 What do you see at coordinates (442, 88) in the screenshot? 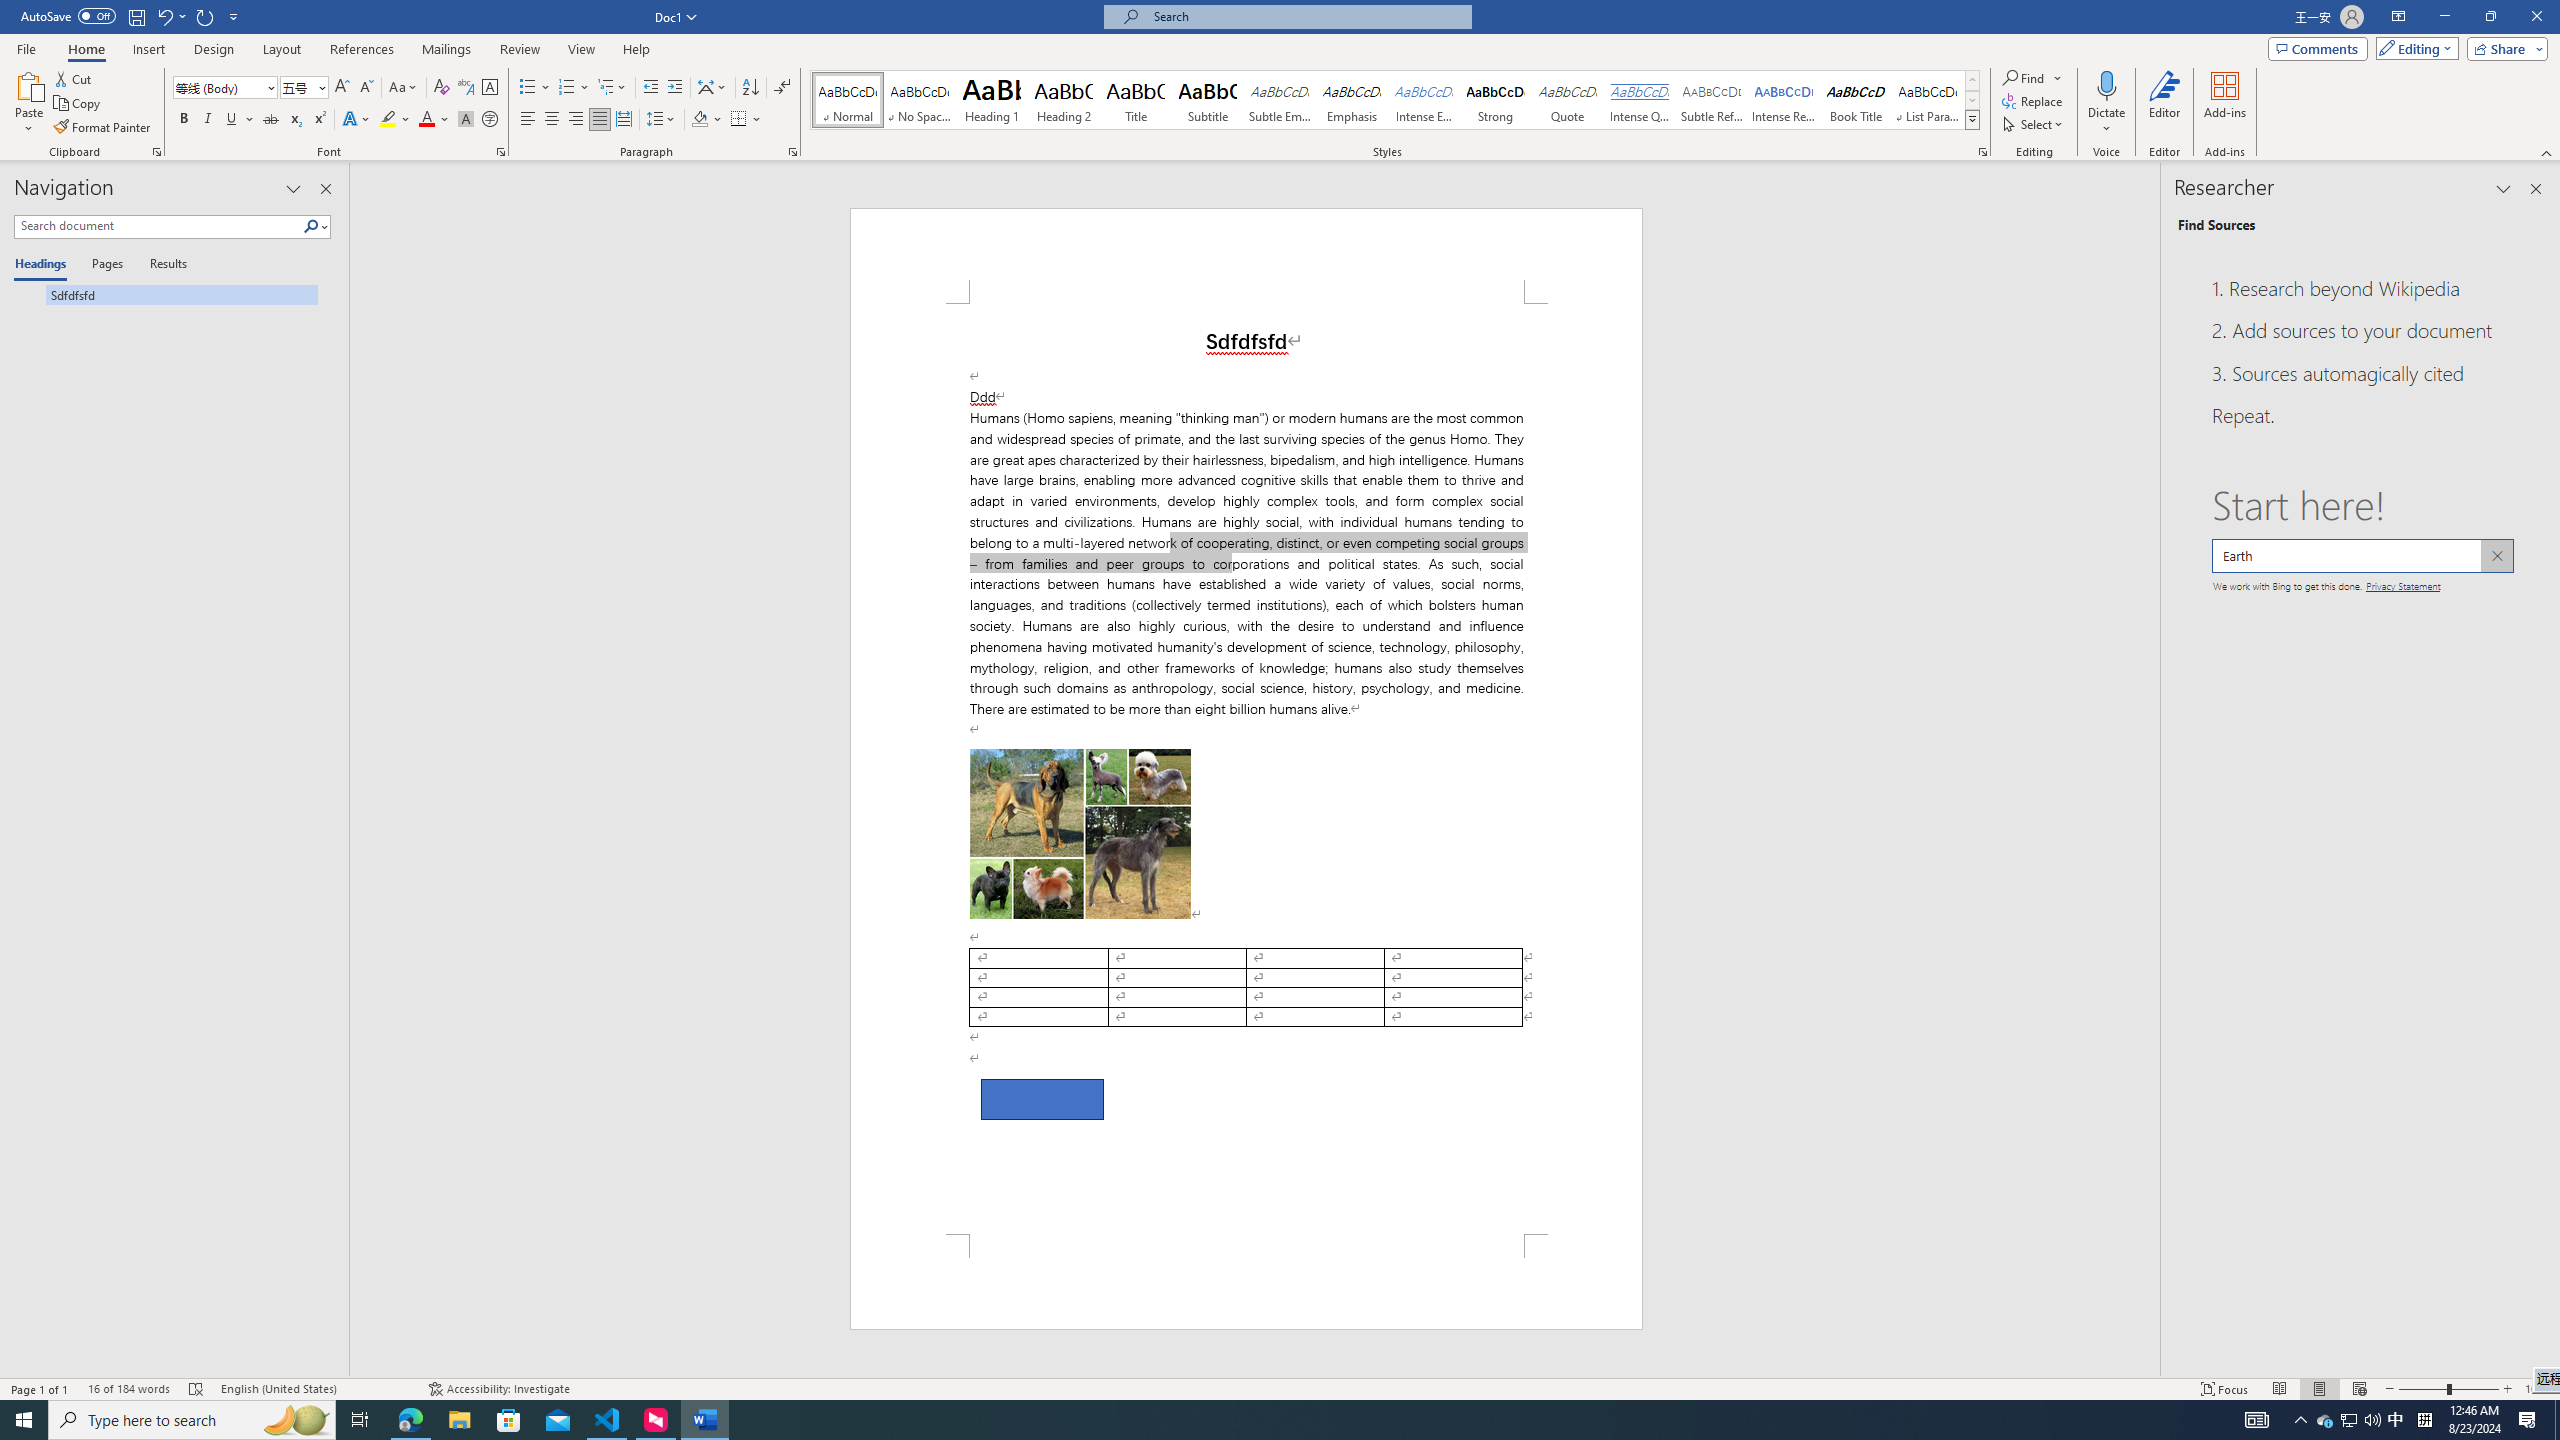
I see `Clear Formatting` at bounding box center [442, 88].